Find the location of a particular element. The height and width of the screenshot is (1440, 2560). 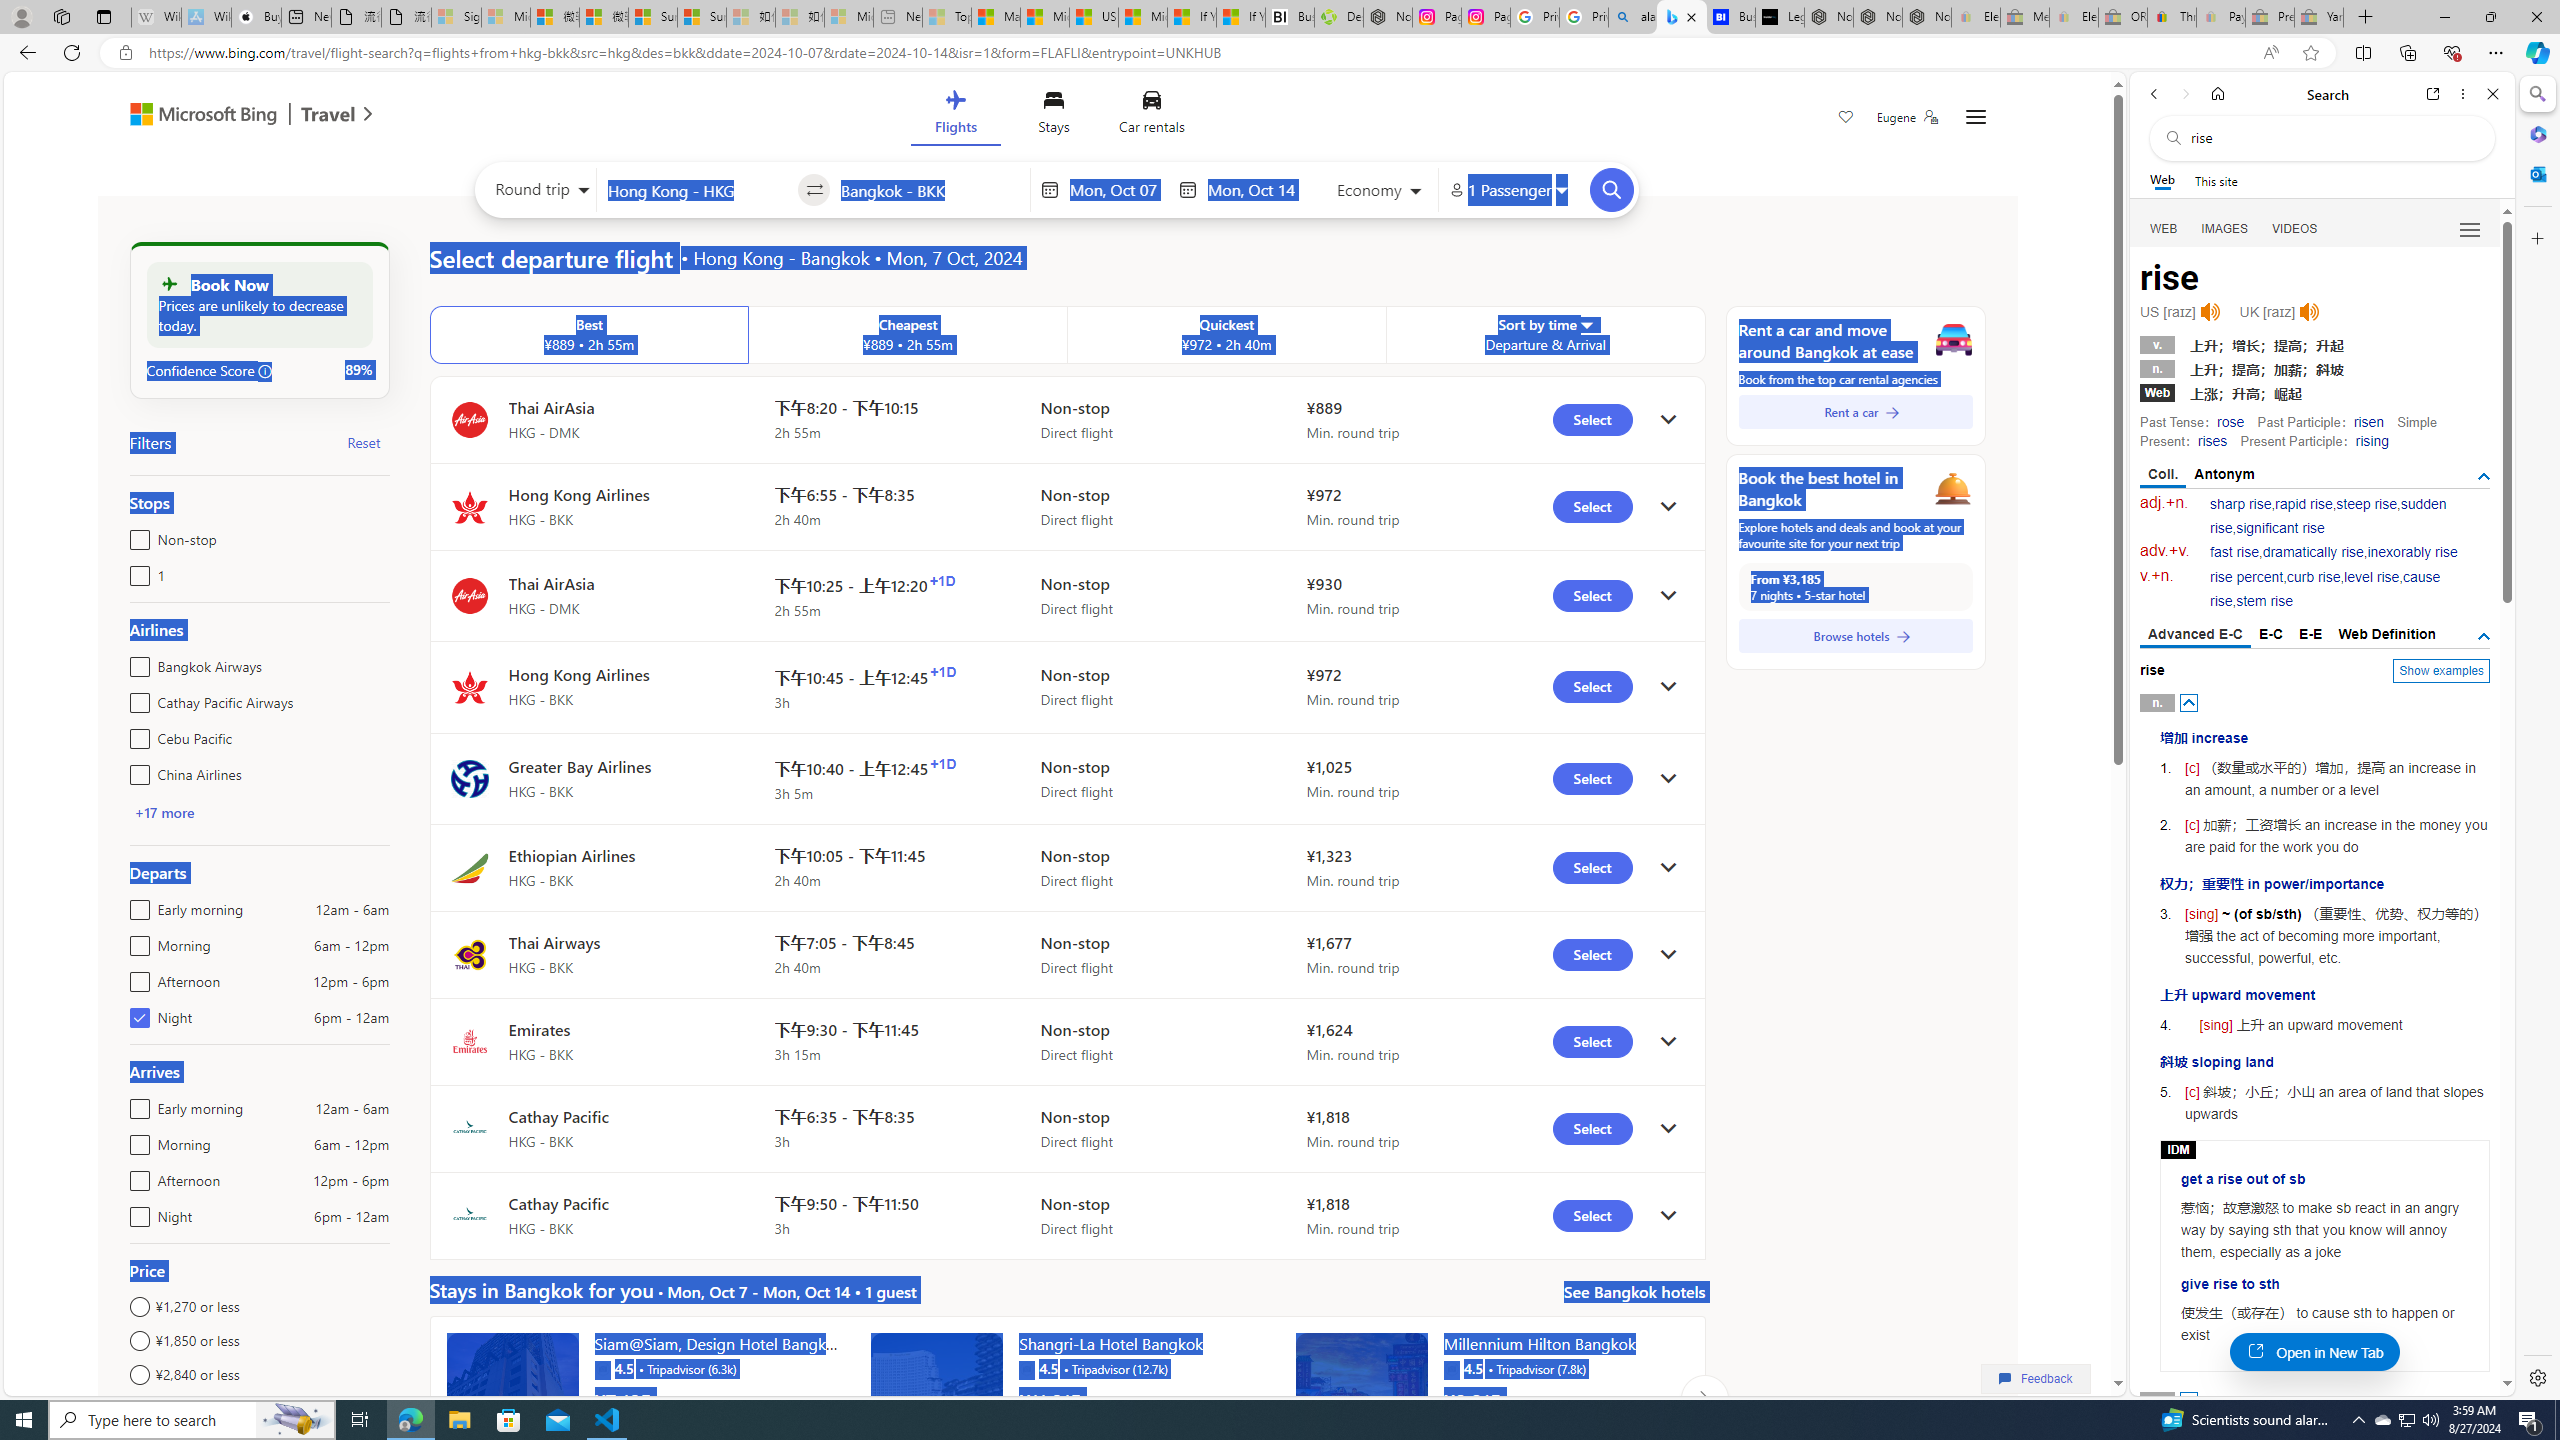

Afternoon12pm - 6pm is located at coordinates (136, 1176).